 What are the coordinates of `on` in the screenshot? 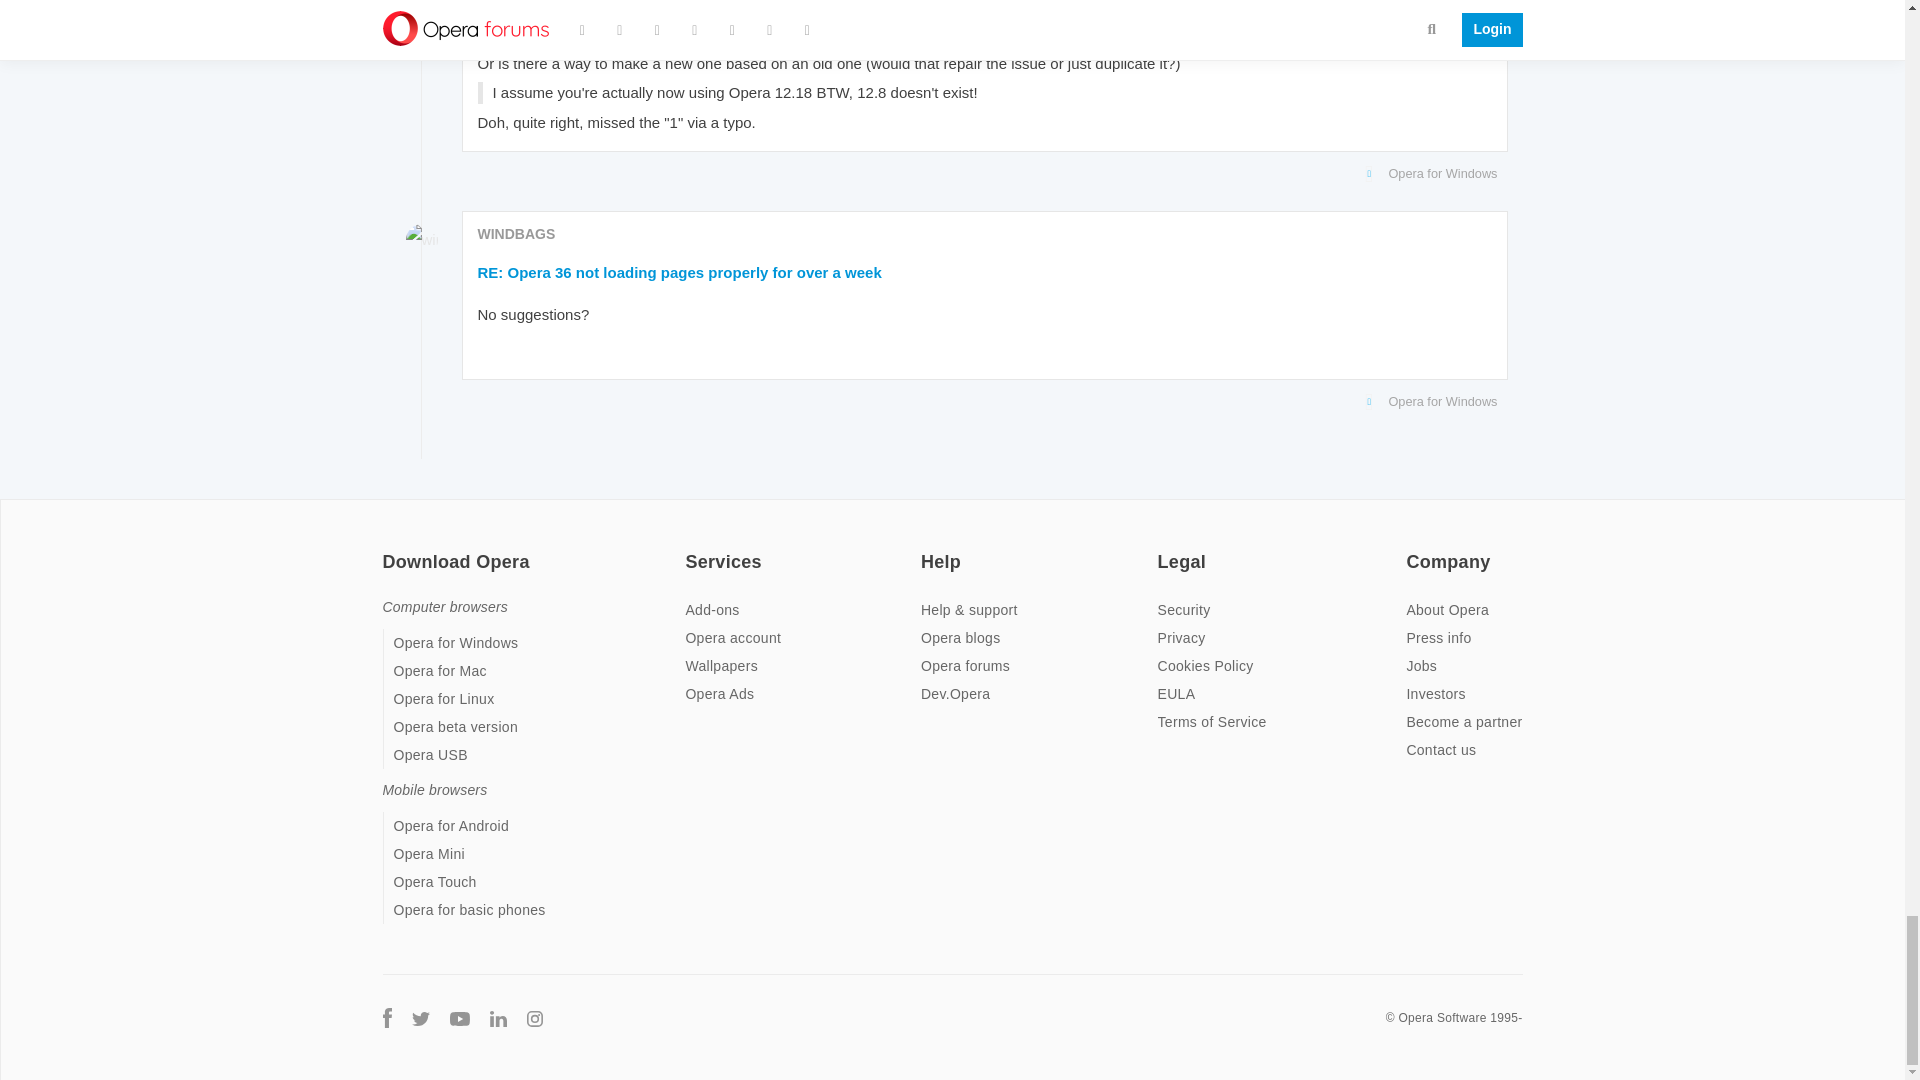 It's located at (1163, 549).